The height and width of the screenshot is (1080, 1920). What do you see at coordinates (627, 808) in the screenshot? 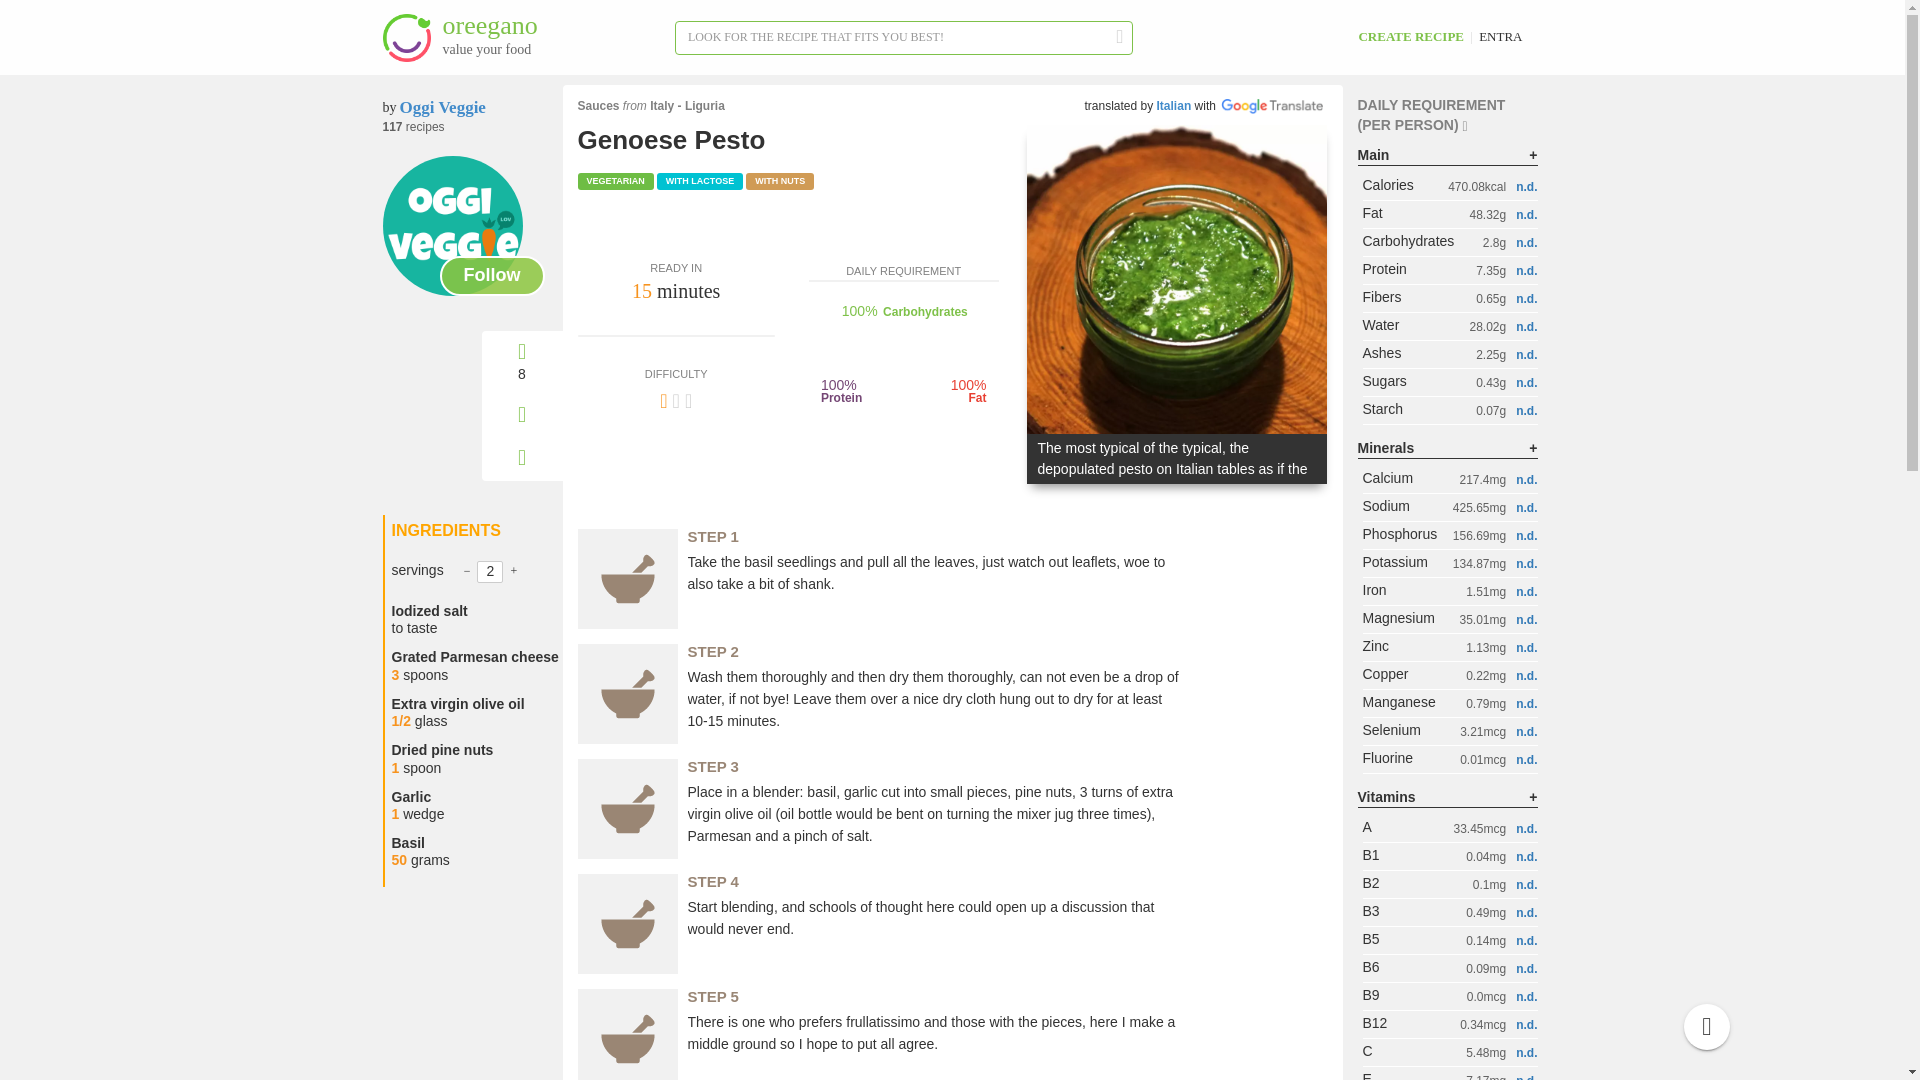
I see `Genoese Pesto step 3` at bounding box center [627, 808].